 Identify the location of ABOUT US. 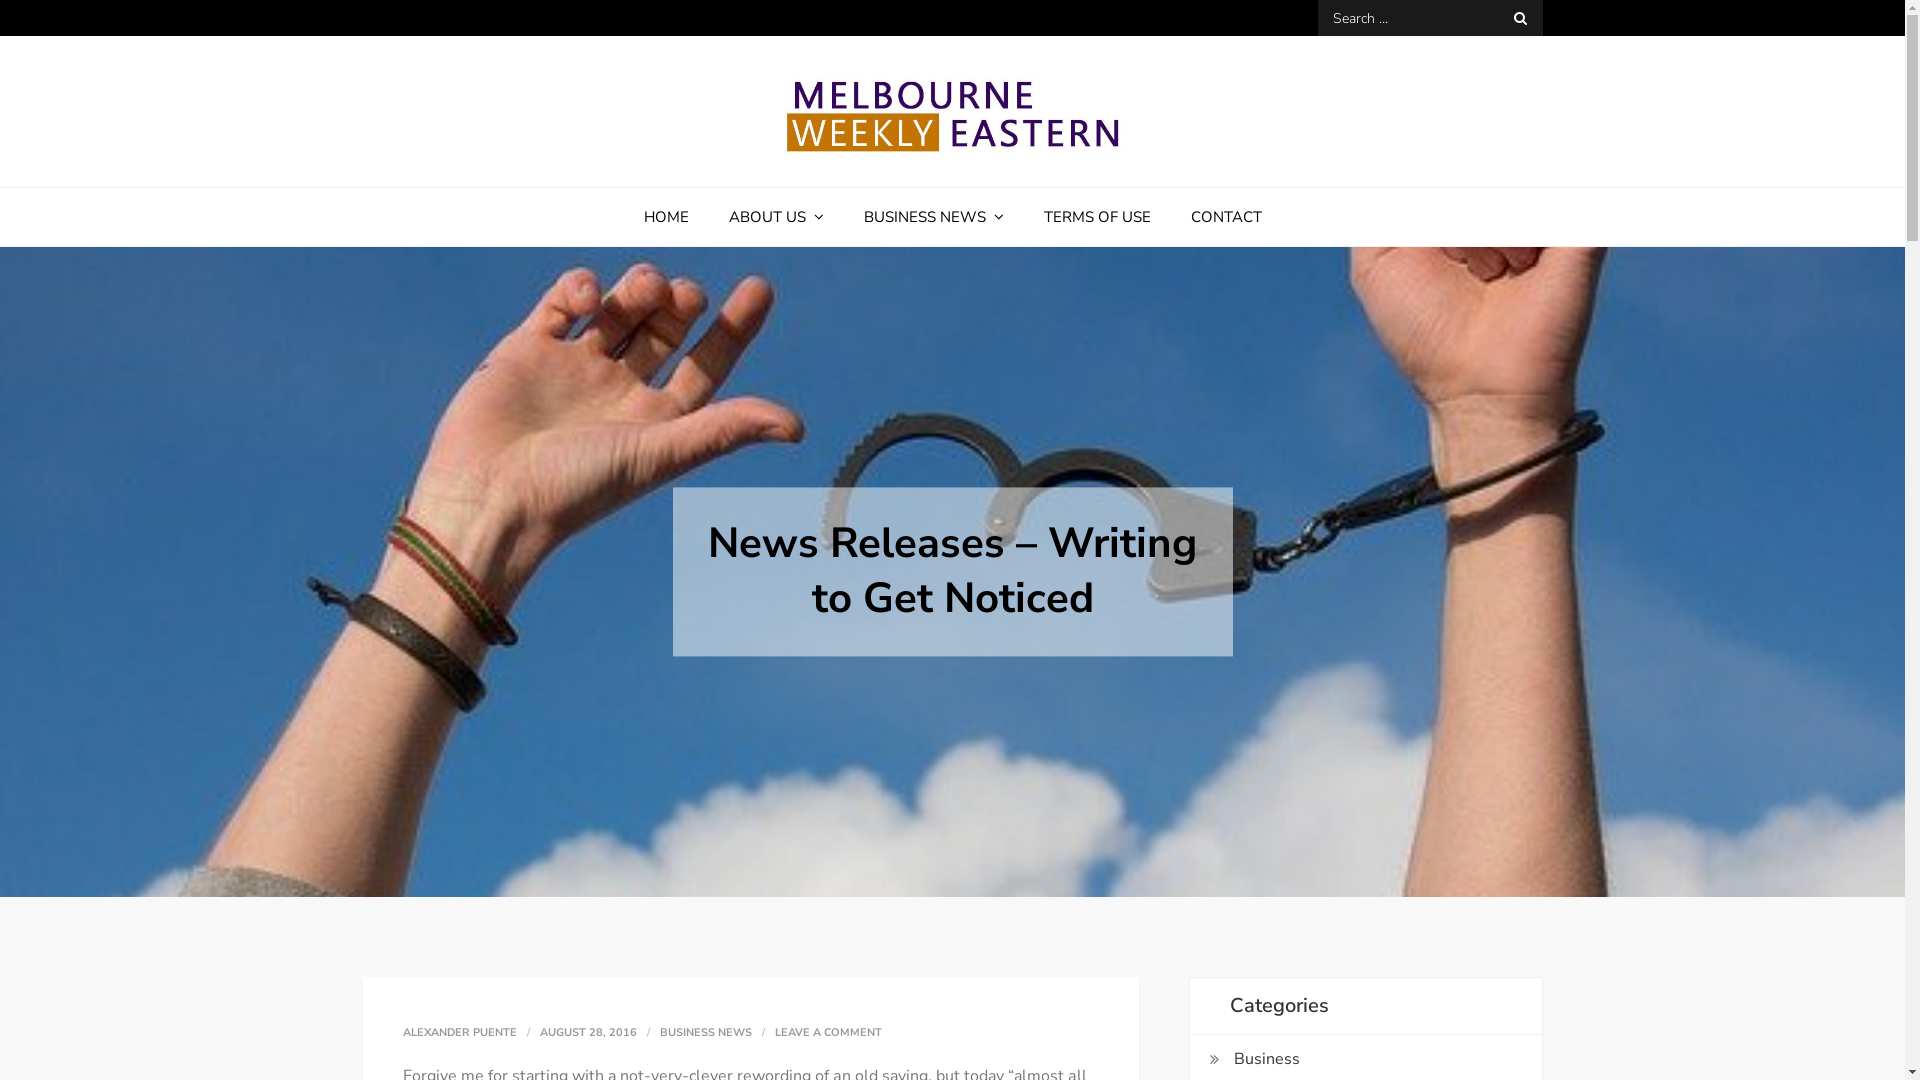
(776, 217).